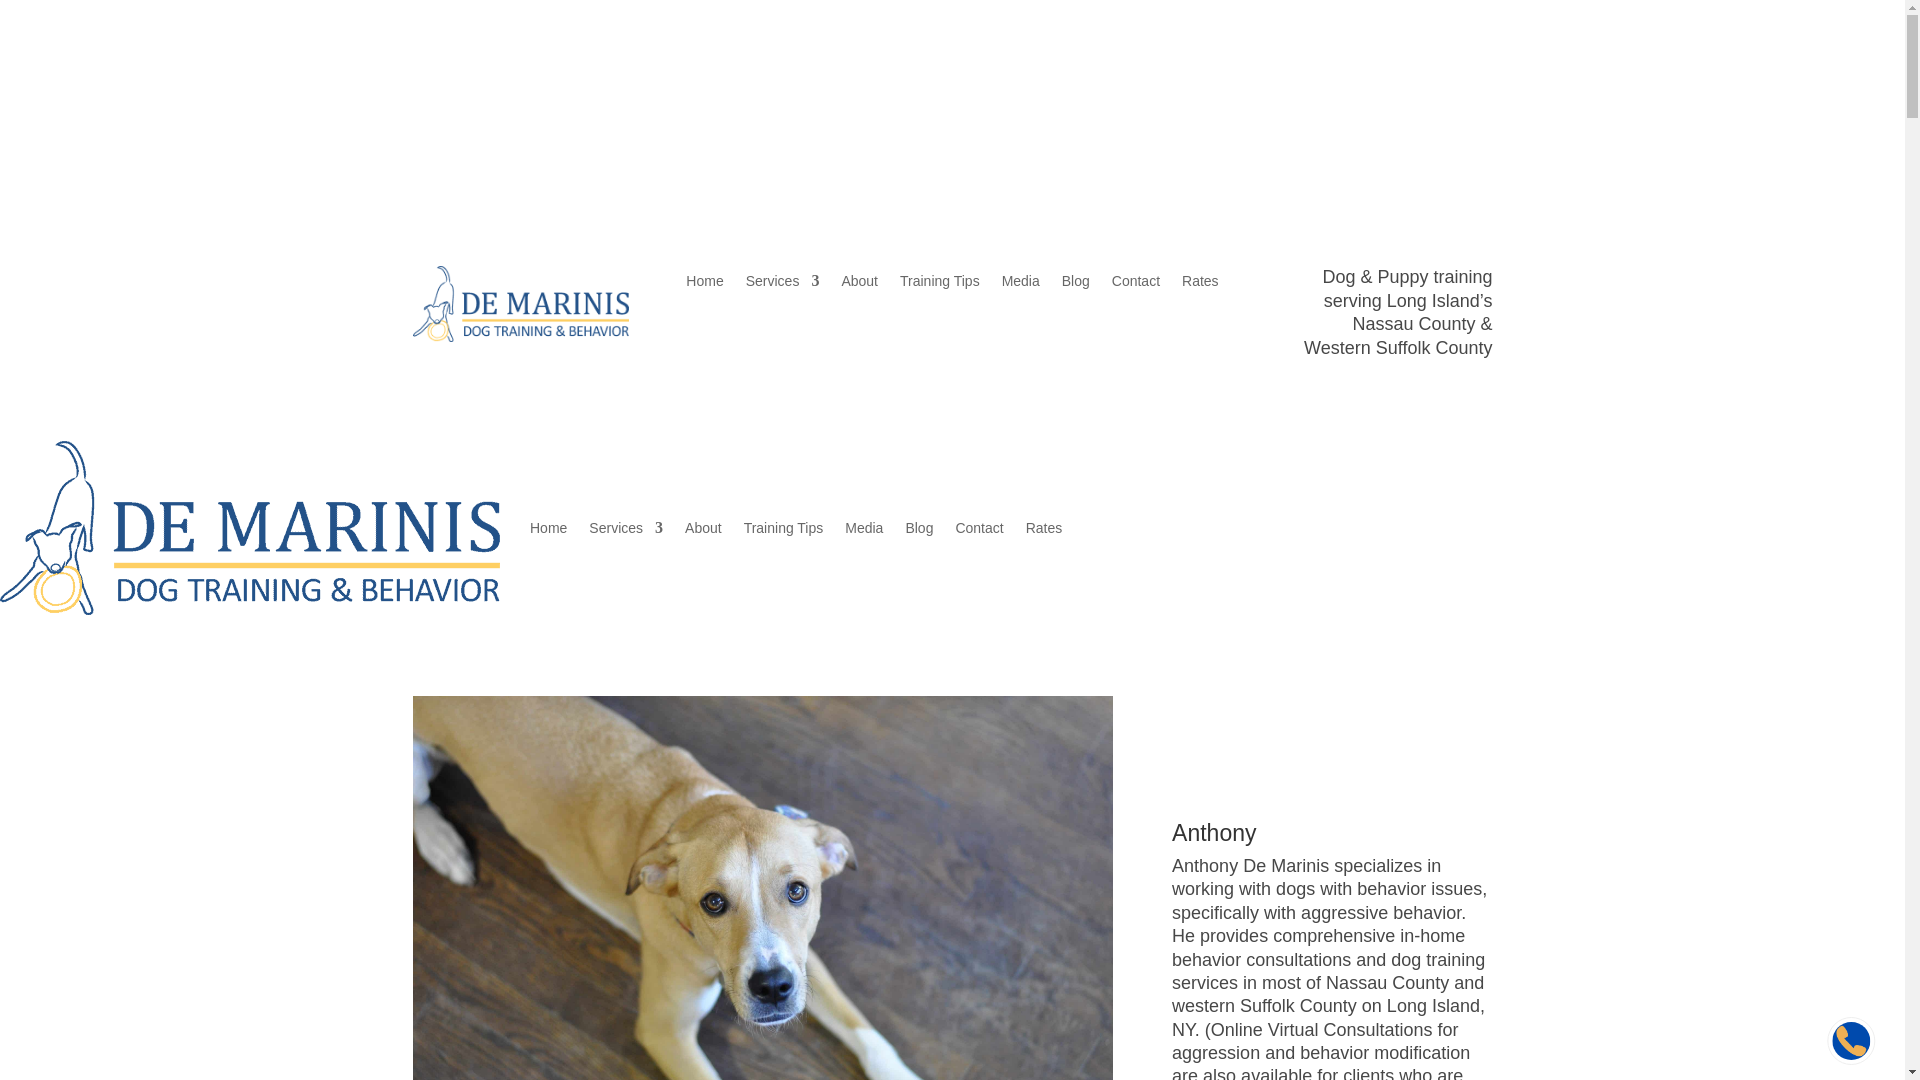  I want to click on Services, so click(782, 284).